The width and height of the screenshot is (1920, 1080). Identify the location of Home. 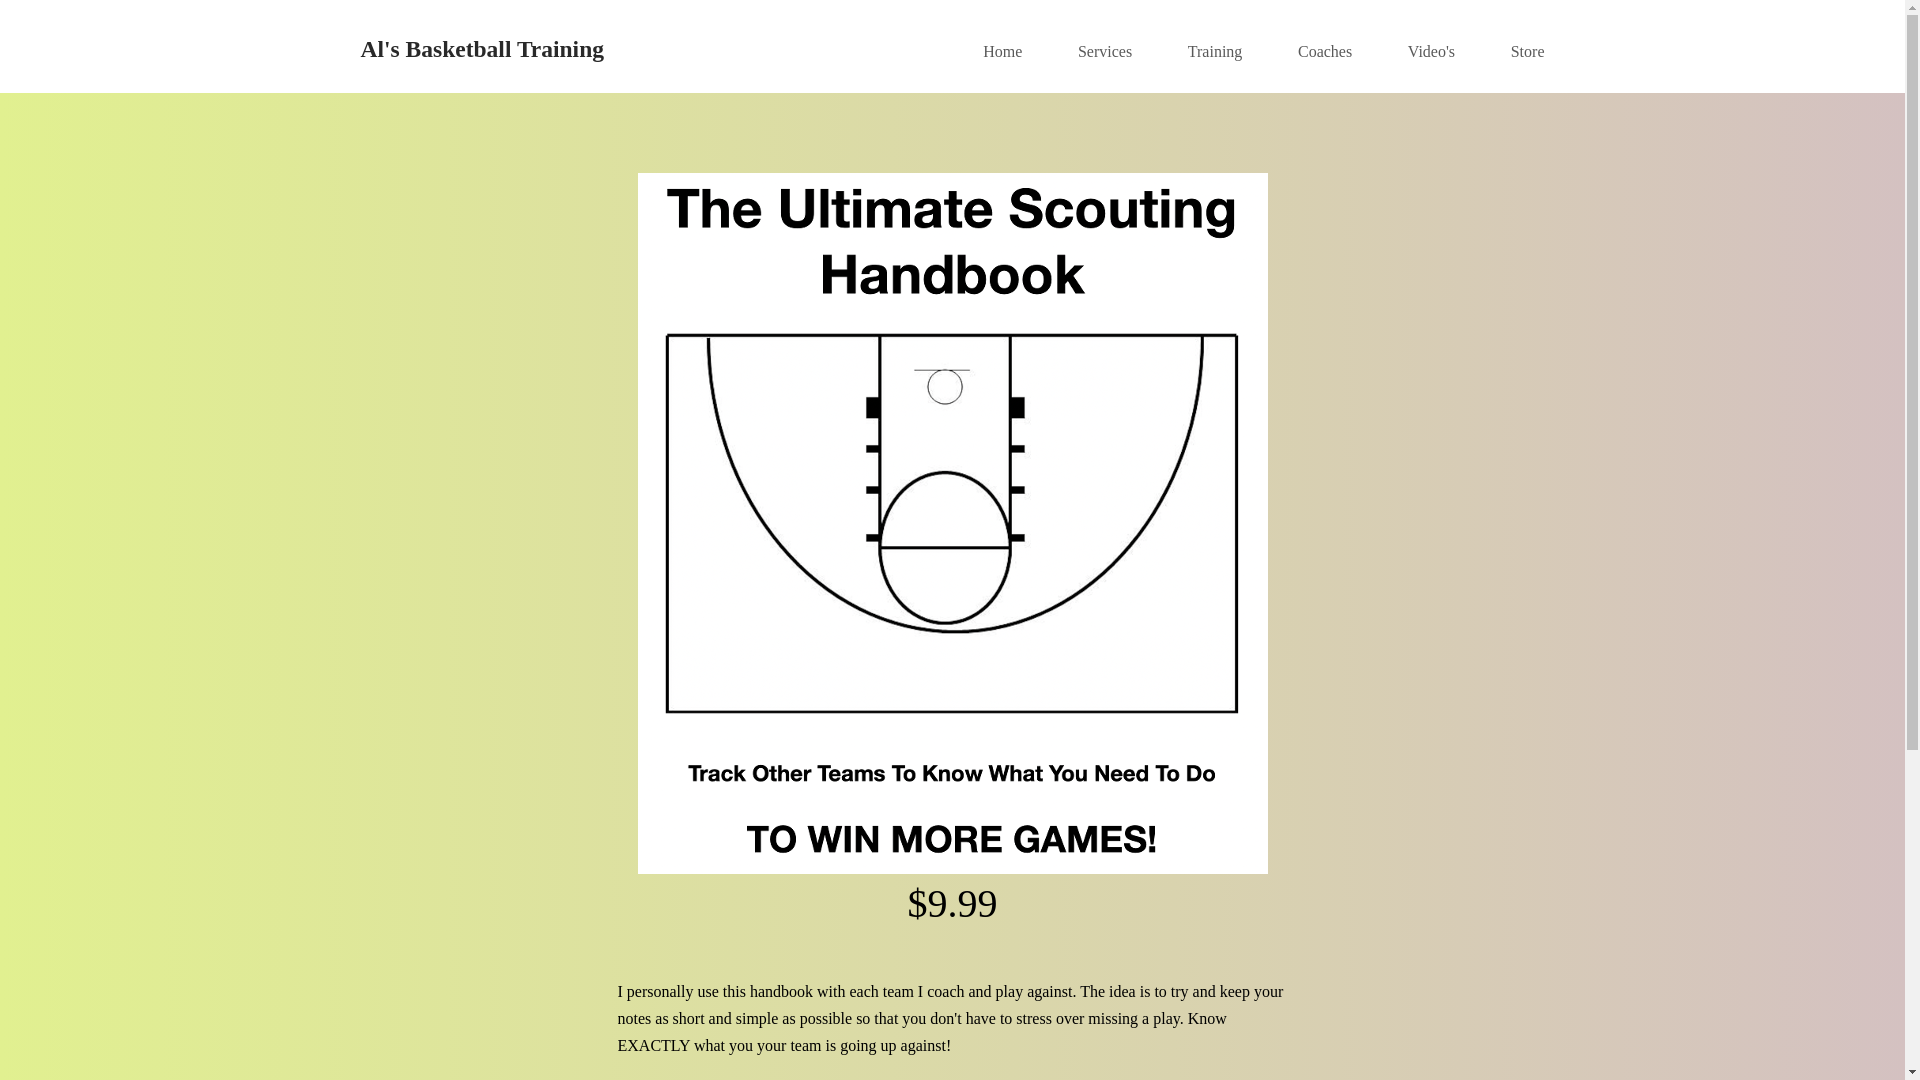
(1002, 52).